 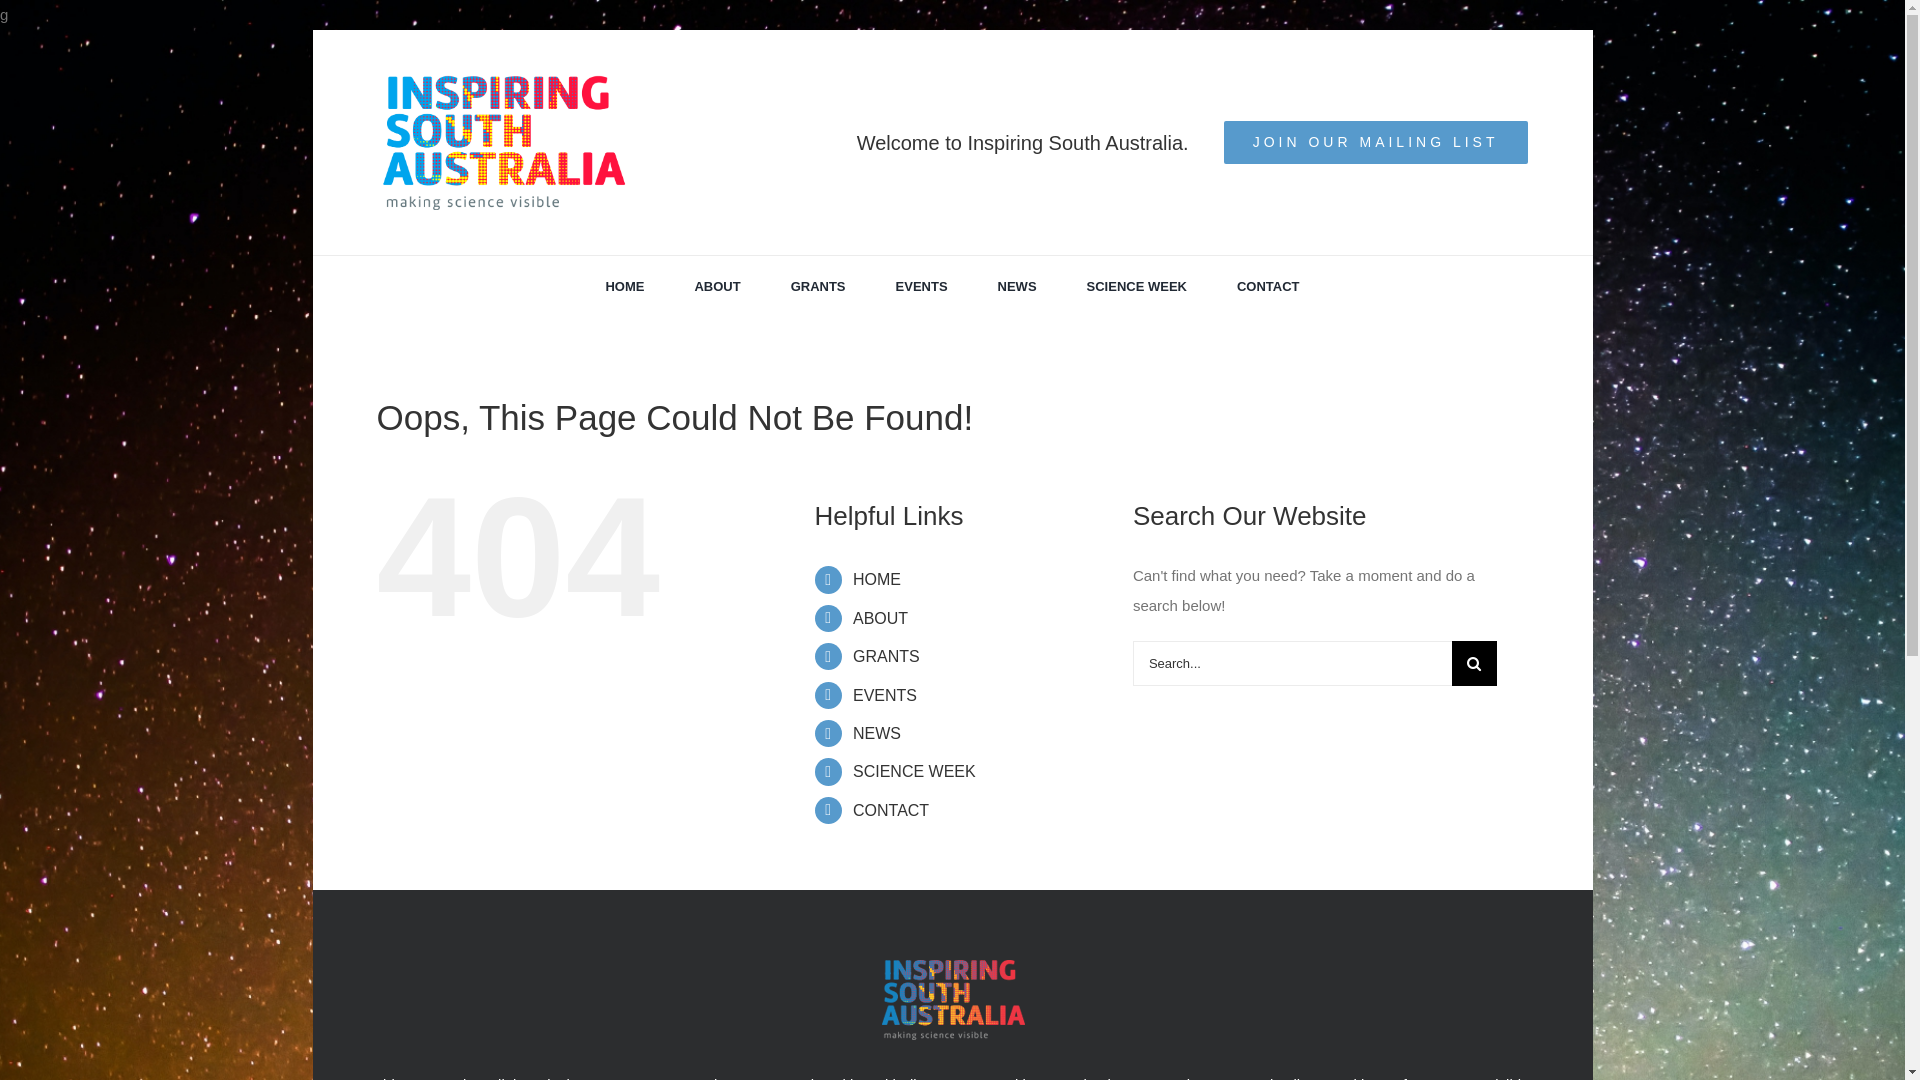 I want to click on GRANTS, so click(x=886, y=656).